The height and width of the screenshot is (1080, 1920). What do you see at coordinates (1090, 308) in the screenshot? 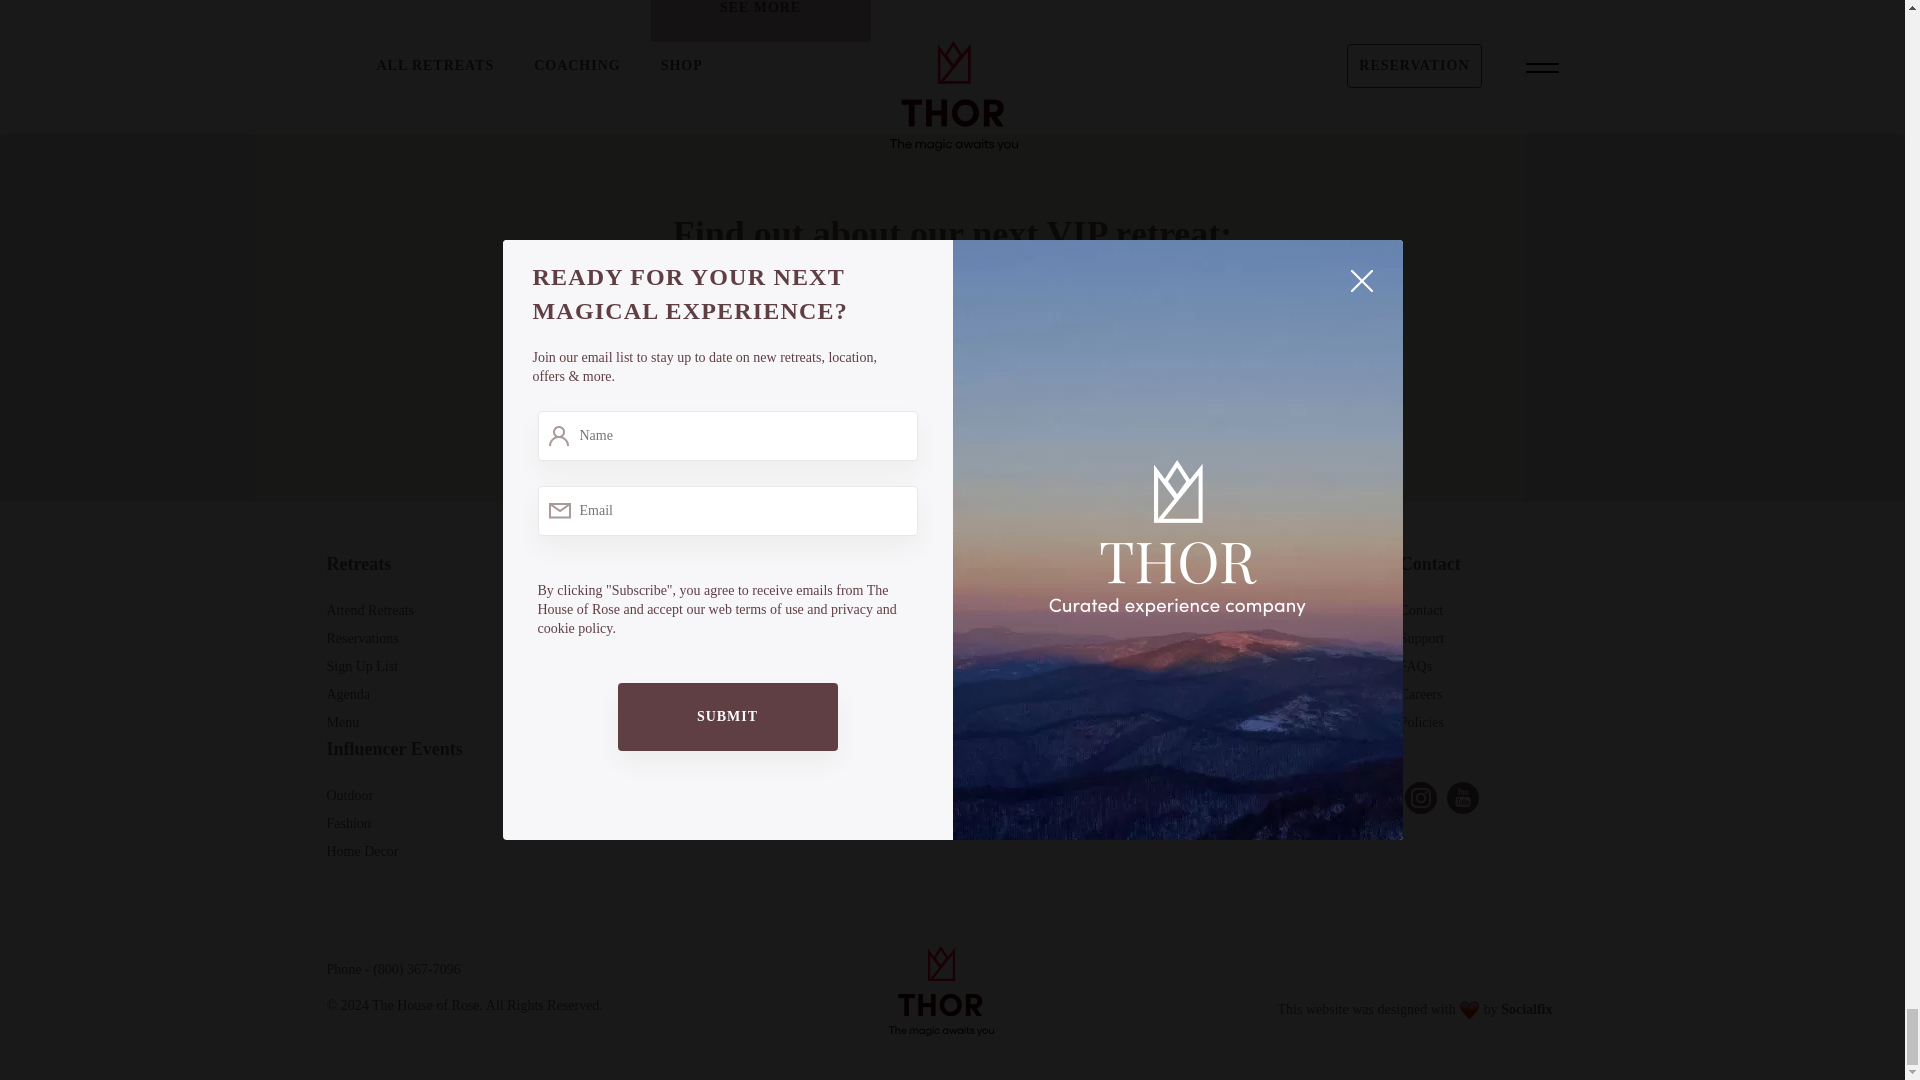
I see `Sign up` at bounding box center [1090, 308].